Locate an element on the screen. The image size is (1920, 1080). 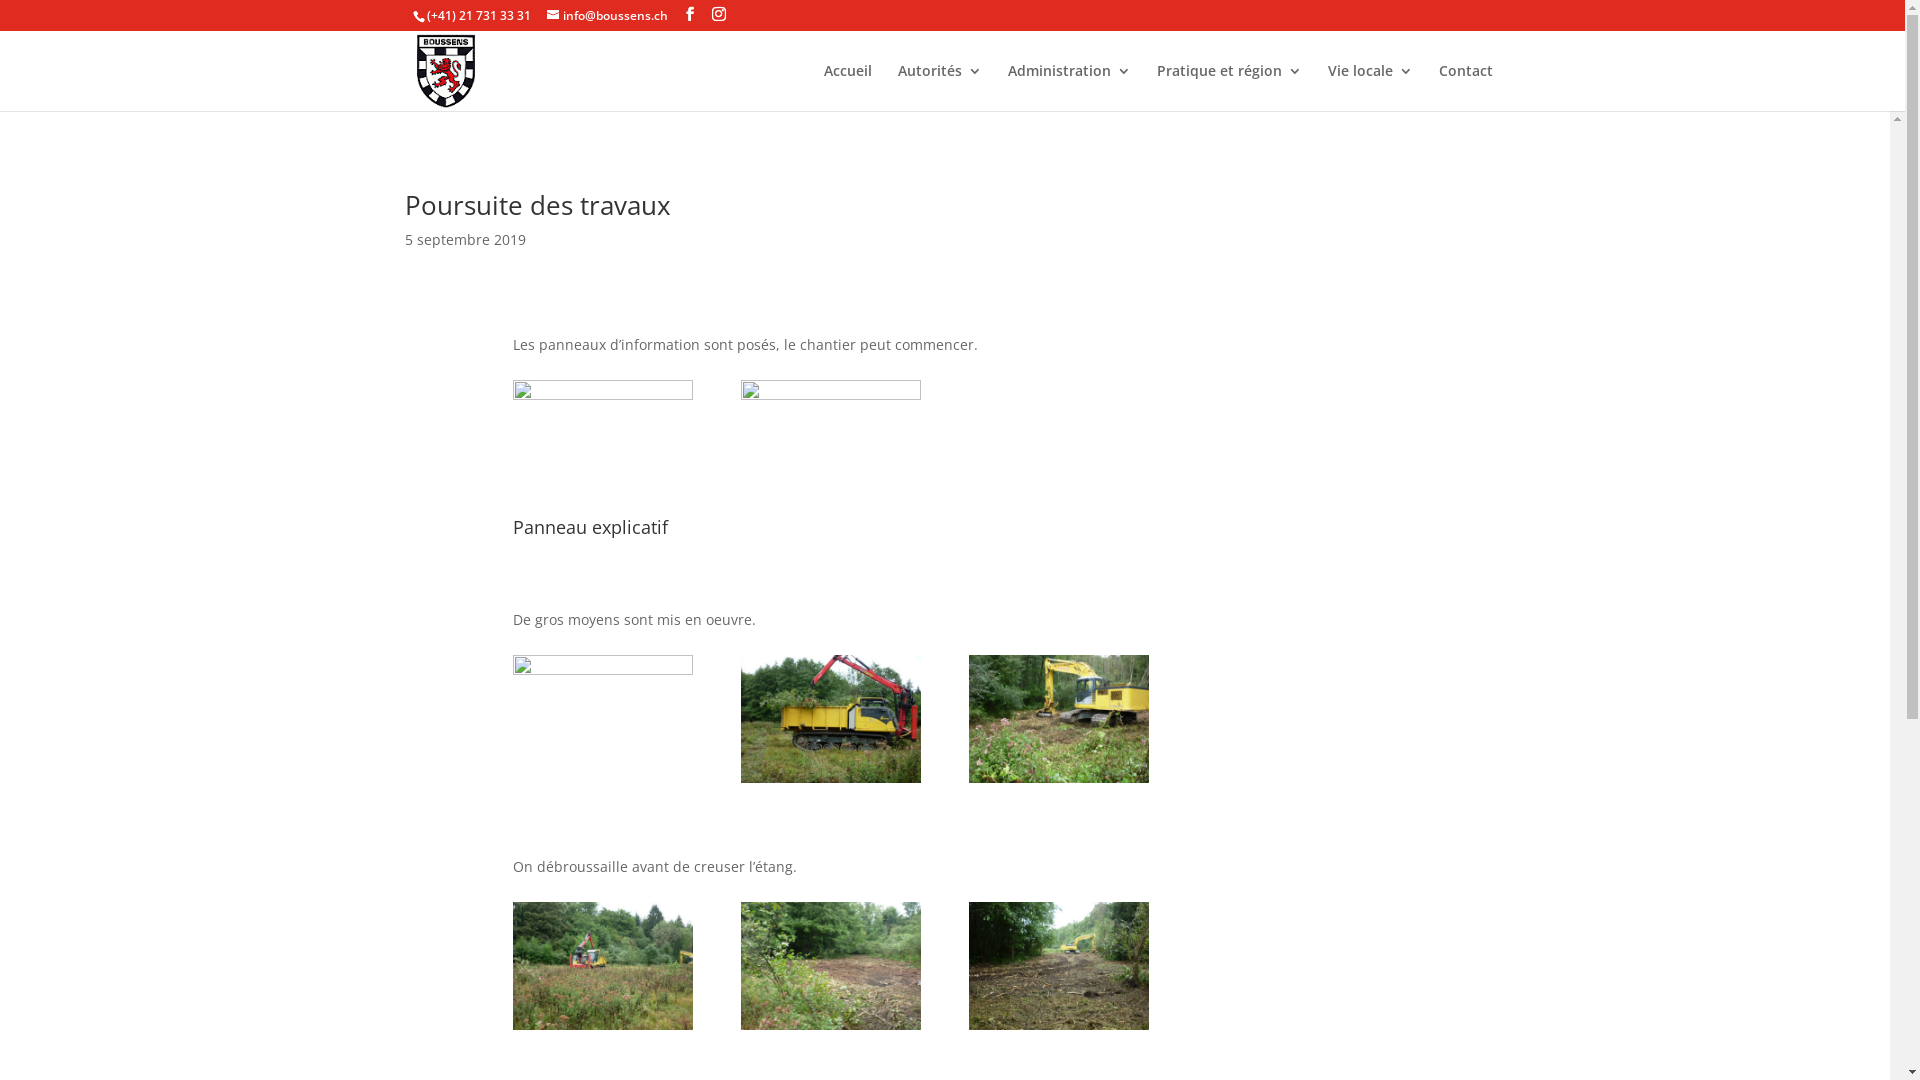
Panneau explicatif is located at coordinates (603, 394).